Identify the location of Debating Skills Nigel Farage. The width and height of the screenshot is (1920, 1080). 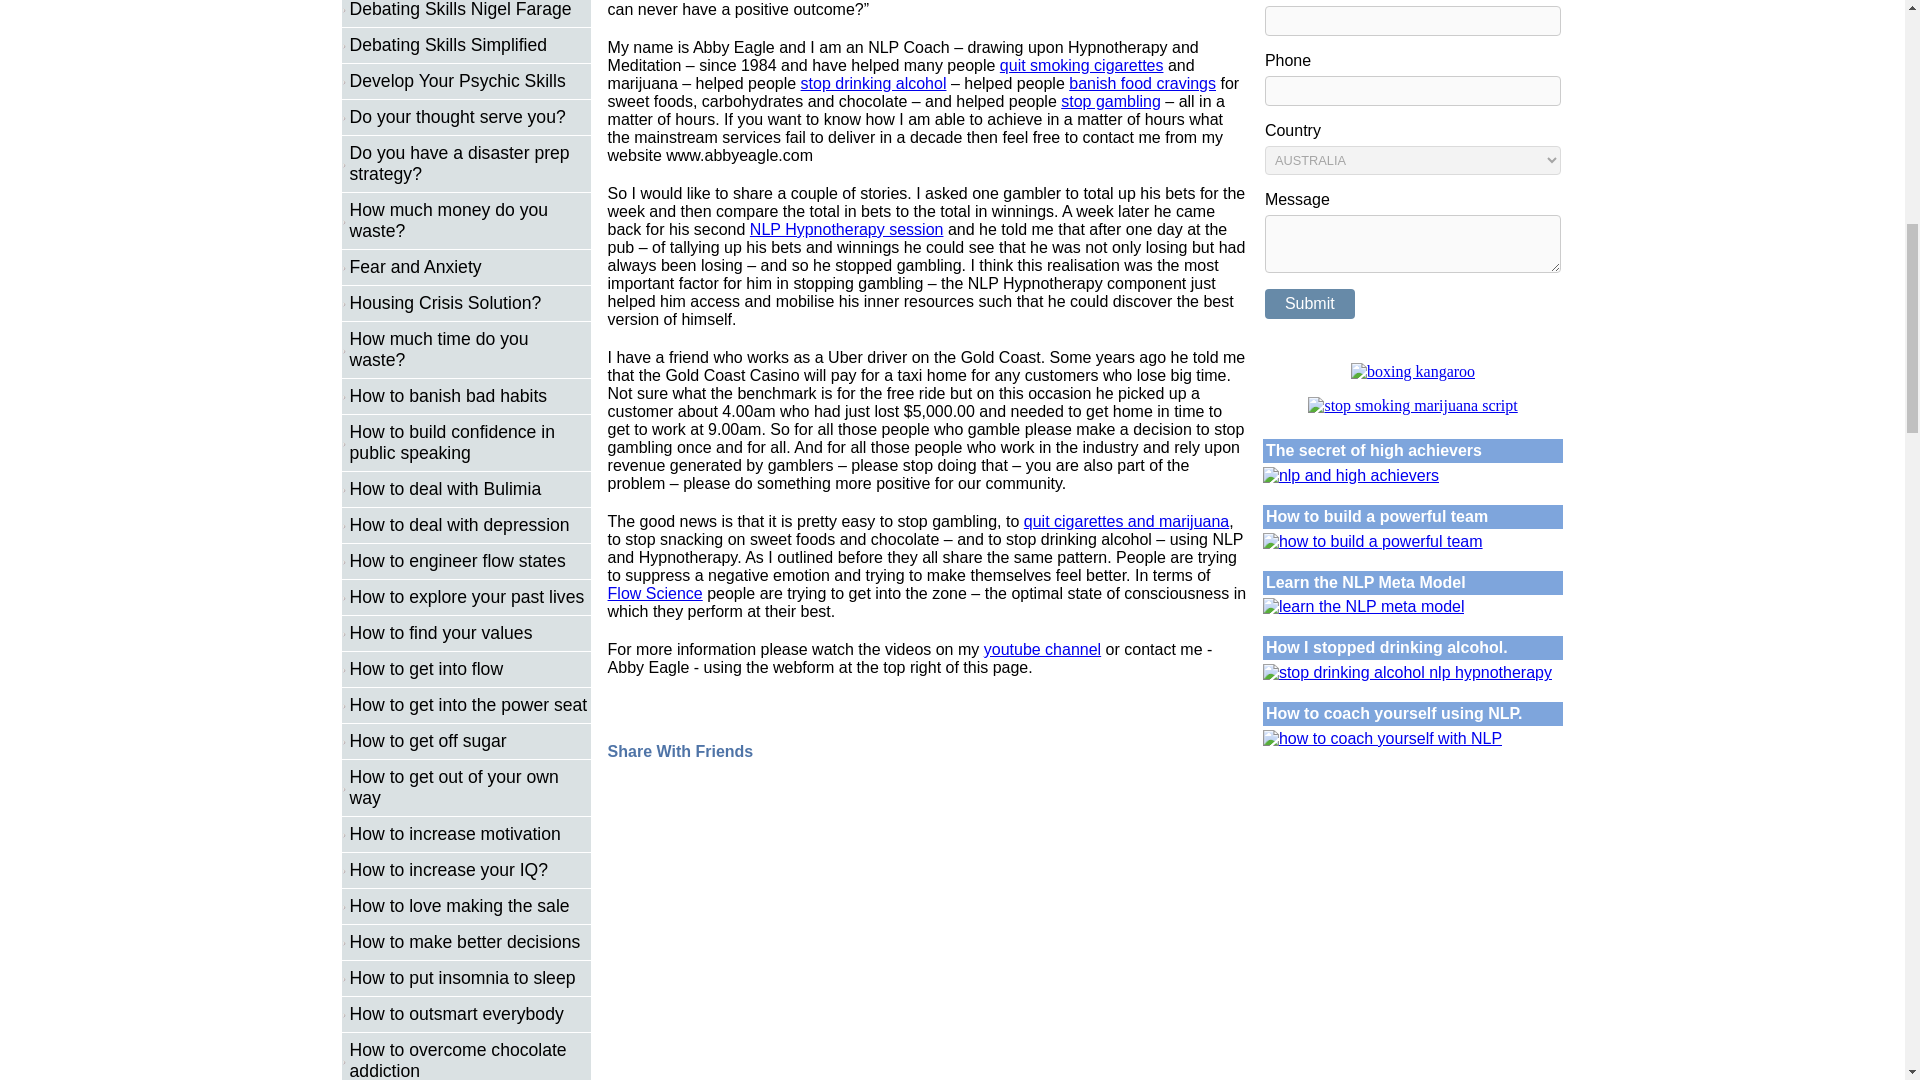
(469, 11).